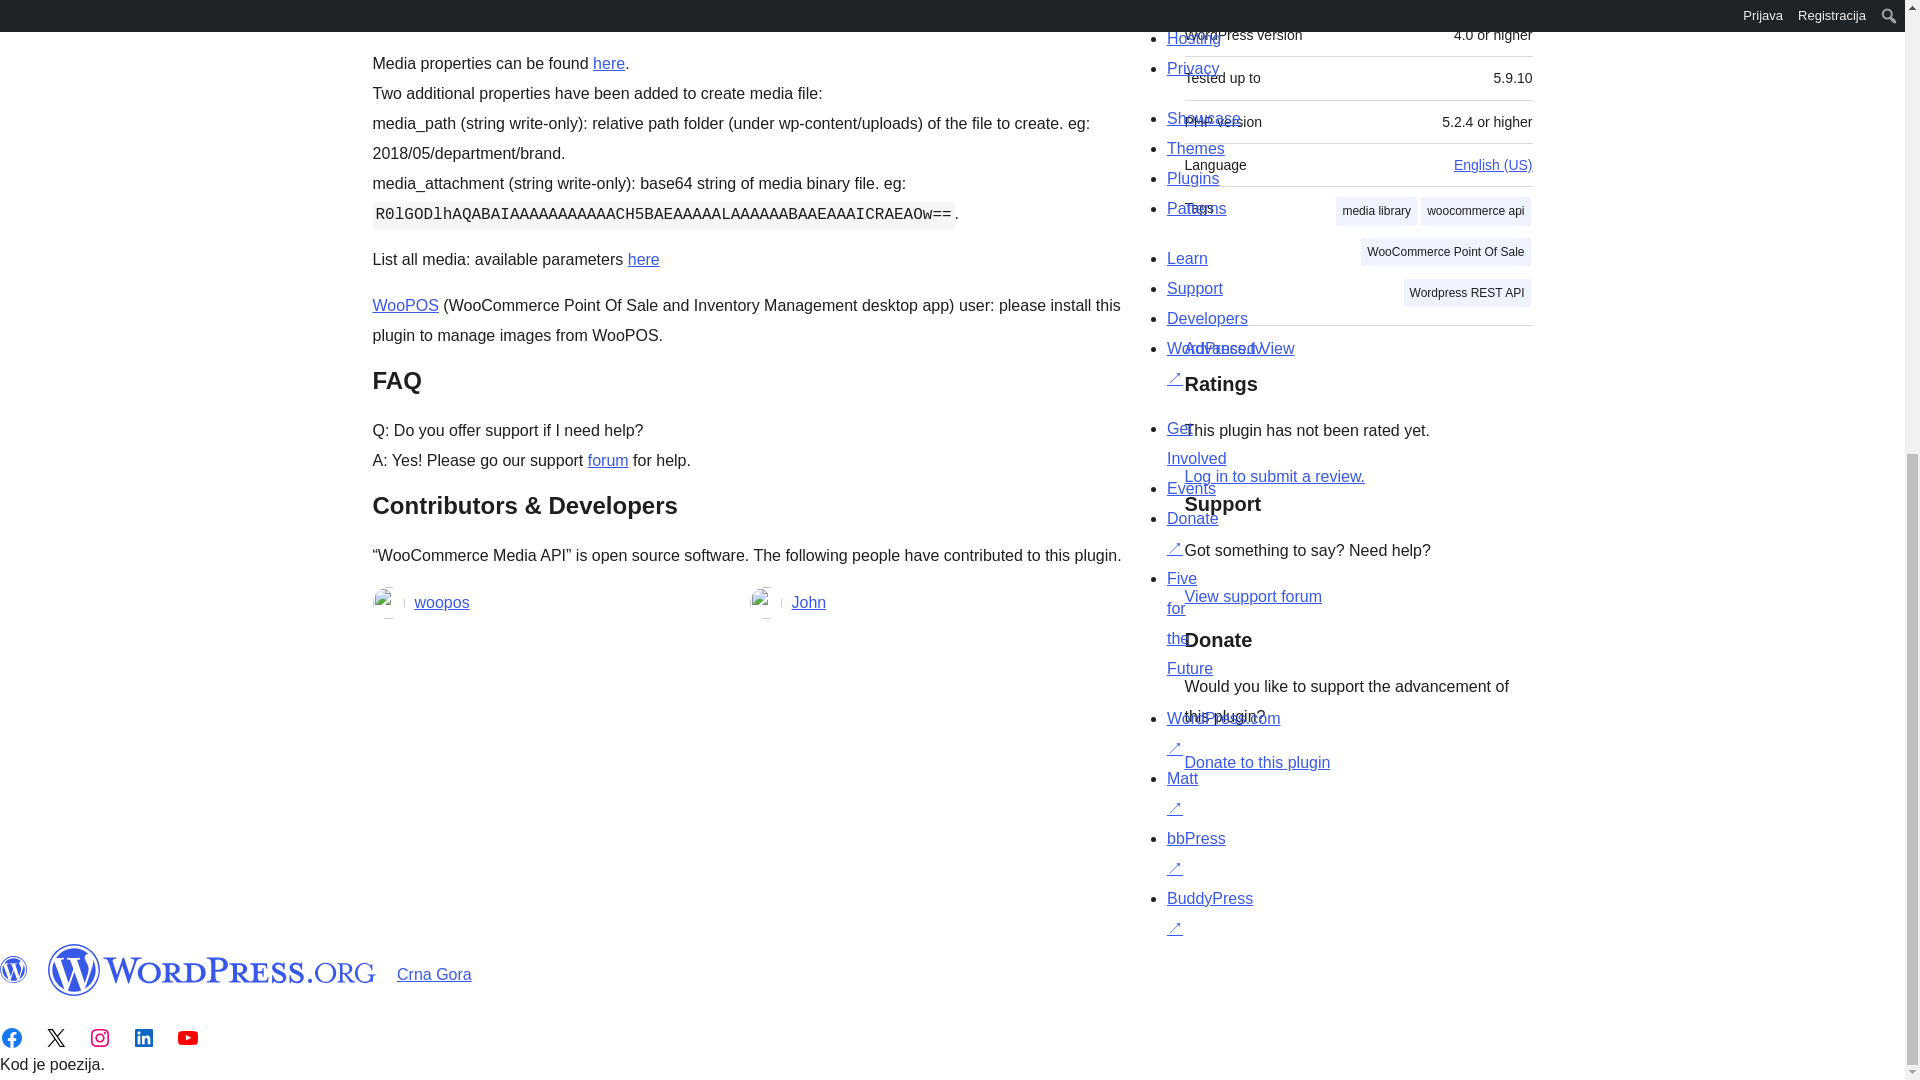 Image resolution: width=1920 pixels, height=1080 pixels. What do you see at coordinates (404, 306) in the screenshot?
I see `WooPOS` at bounding box center [404, 306].